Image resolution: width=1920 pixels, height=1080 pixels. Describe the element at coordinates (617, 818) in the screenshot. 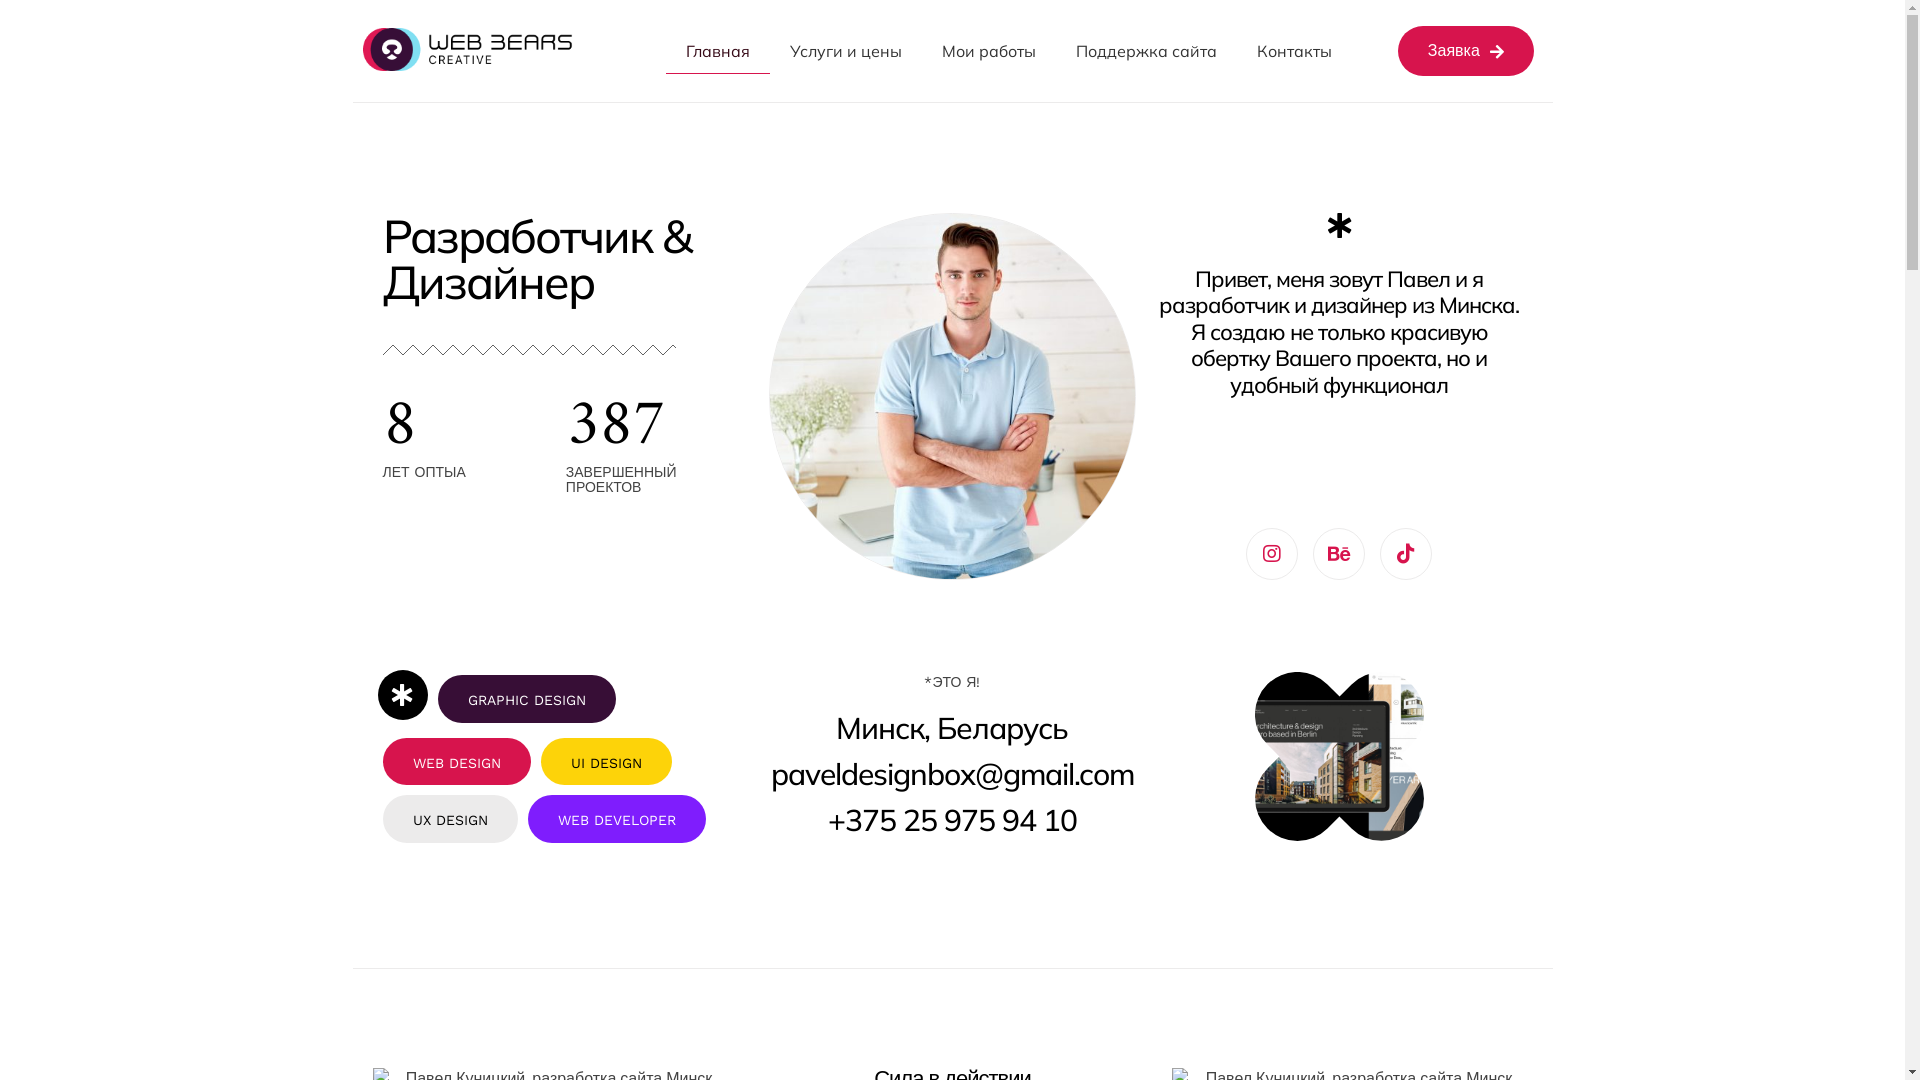

I see `WEB DEVELOPER` at that location.